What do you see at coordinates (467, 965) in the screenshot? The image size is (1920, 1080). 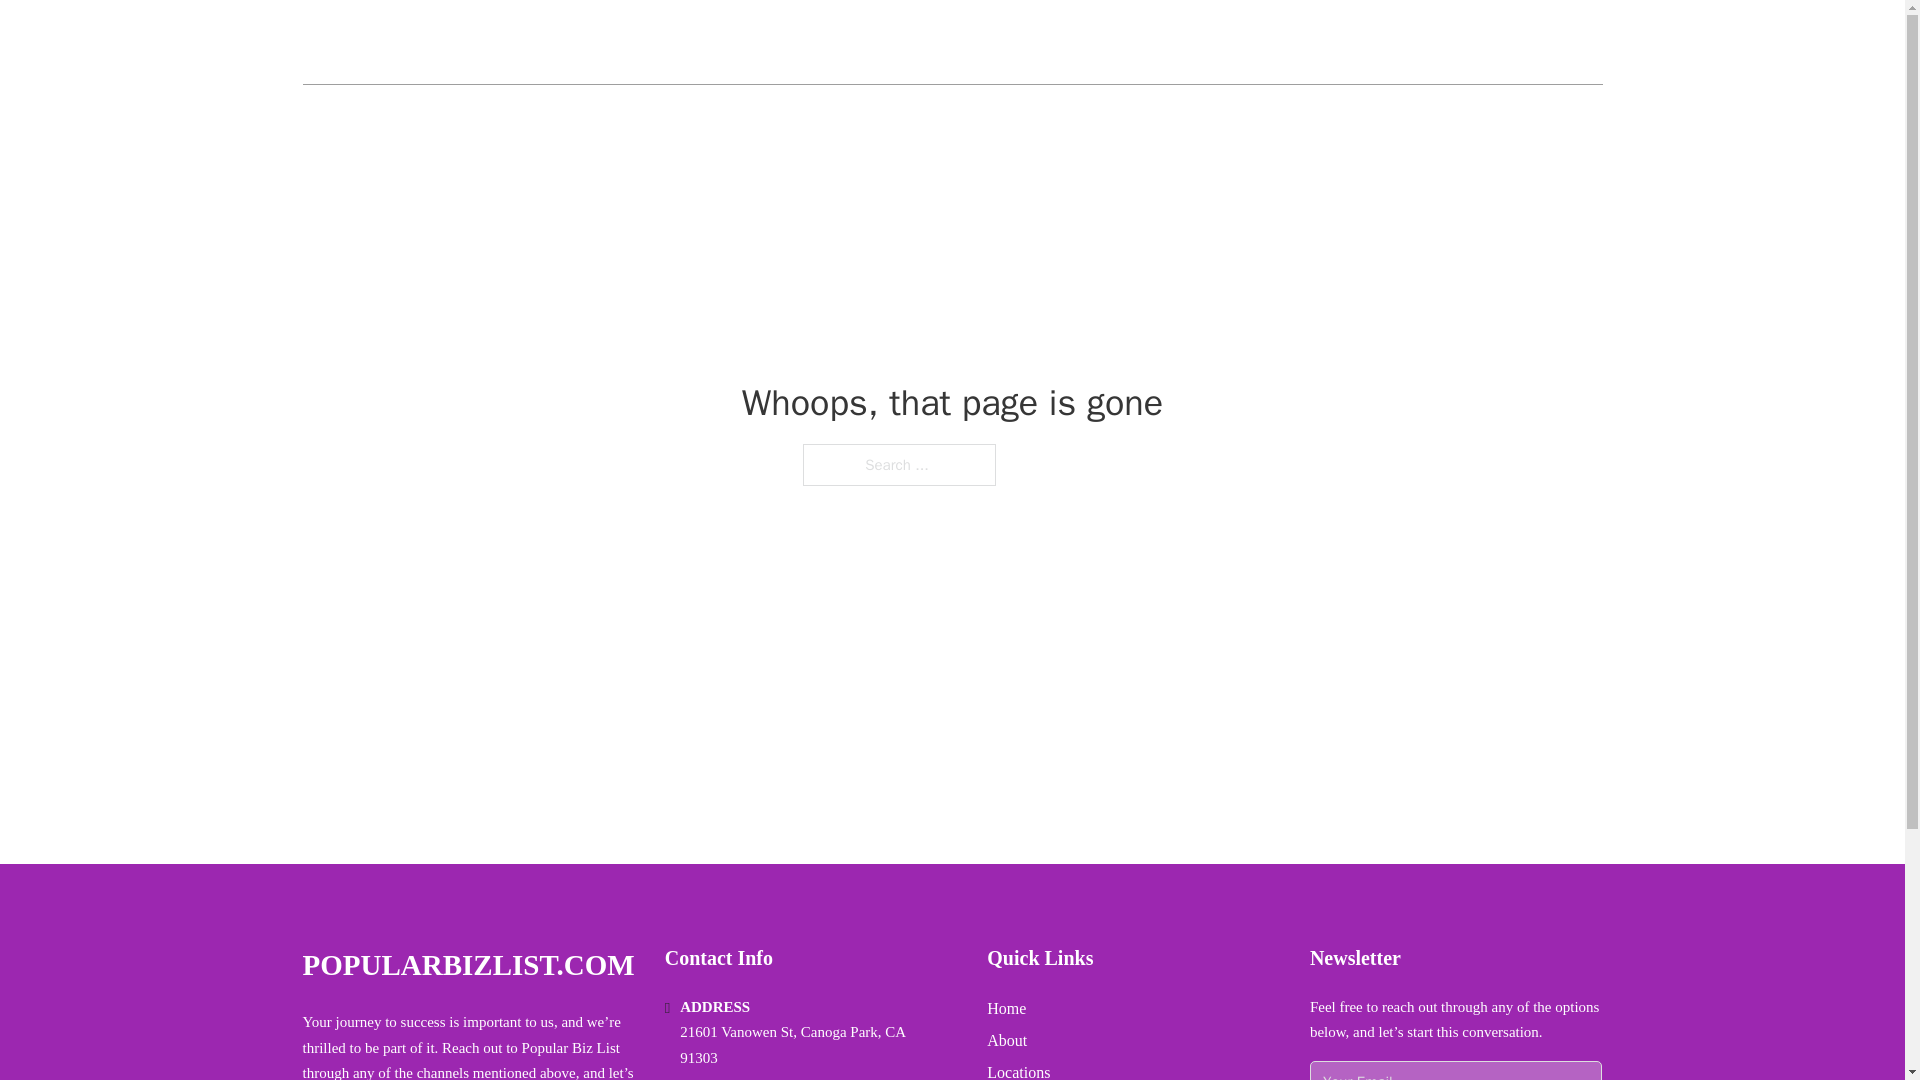 I see `POPULARBIZLIST.COM` at bounding box center [467, 965].